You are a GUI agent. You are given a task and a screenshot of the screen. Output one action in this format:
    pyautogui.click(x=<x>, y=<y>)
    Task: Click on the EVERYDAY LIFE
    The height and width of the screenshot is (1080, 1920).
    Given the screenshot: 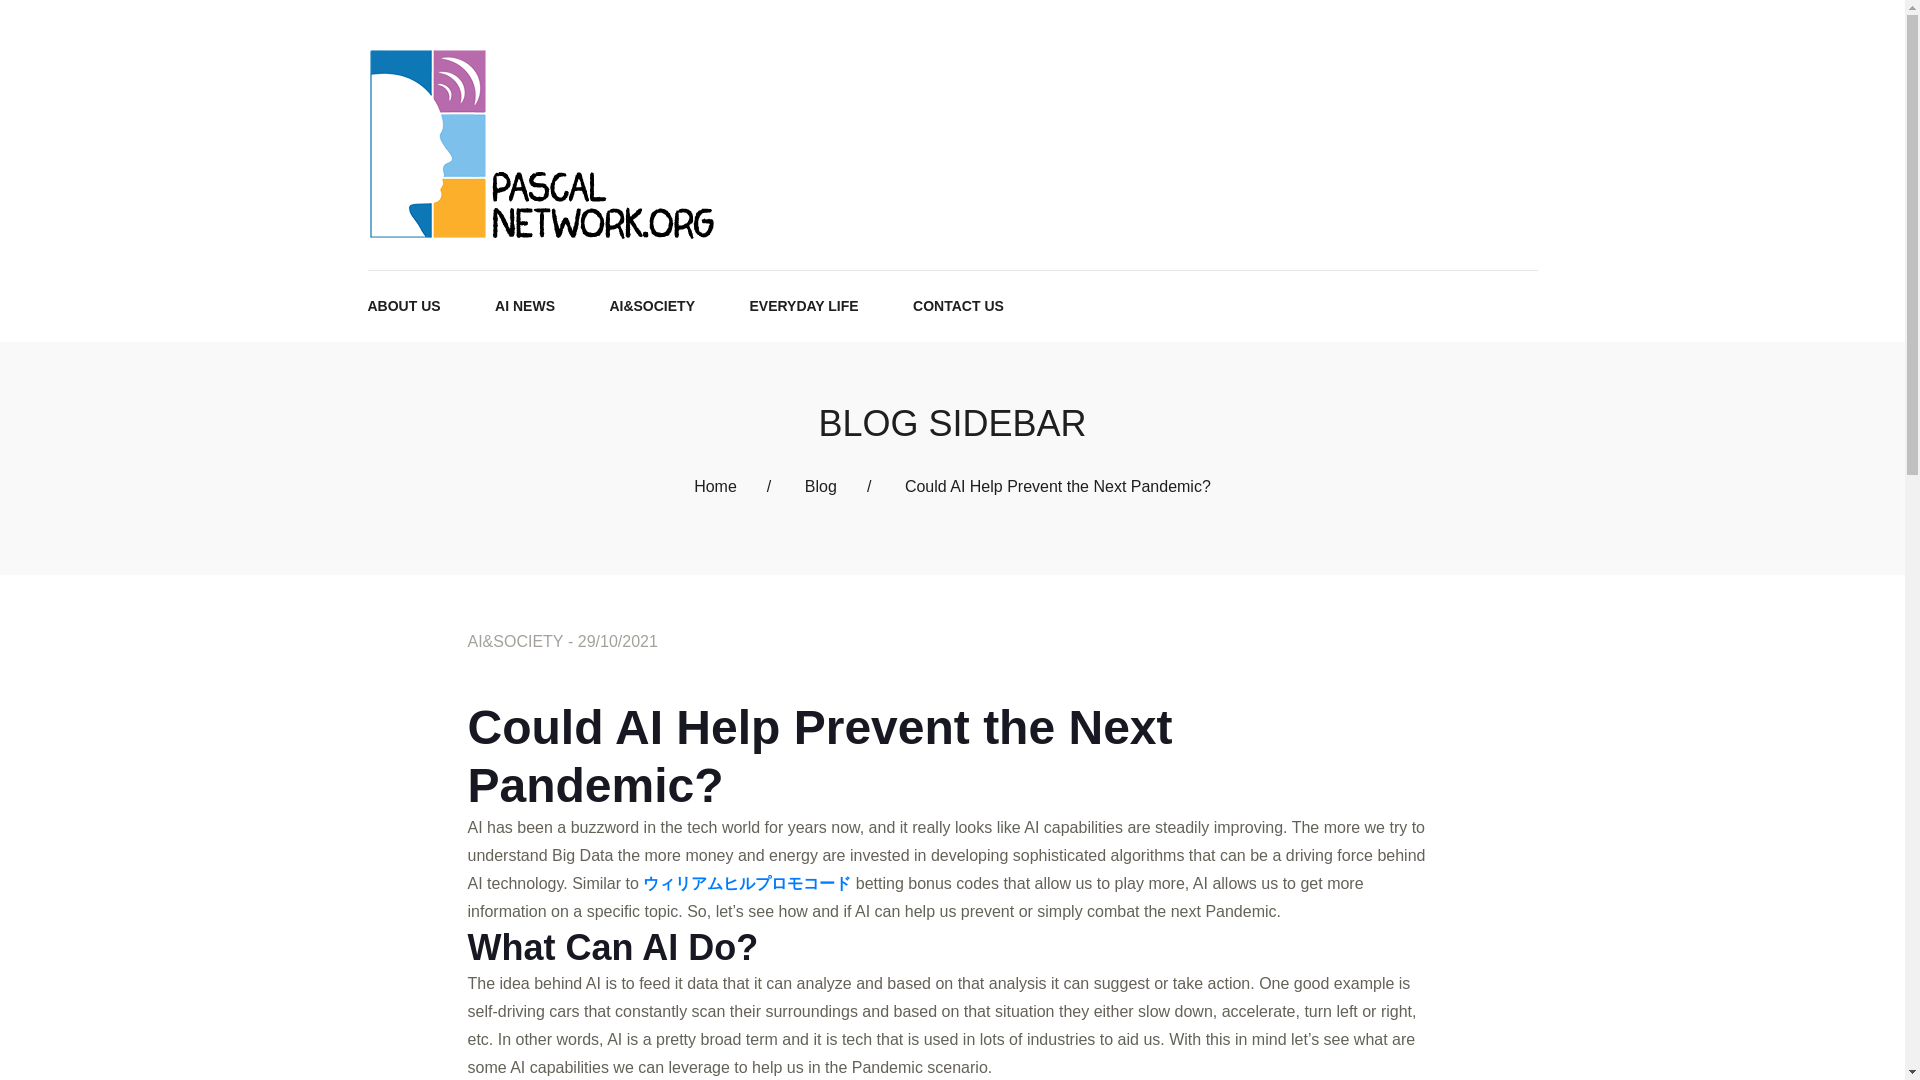 What is the action you would take?
    pyautogui.click(x=803, y=306)
    